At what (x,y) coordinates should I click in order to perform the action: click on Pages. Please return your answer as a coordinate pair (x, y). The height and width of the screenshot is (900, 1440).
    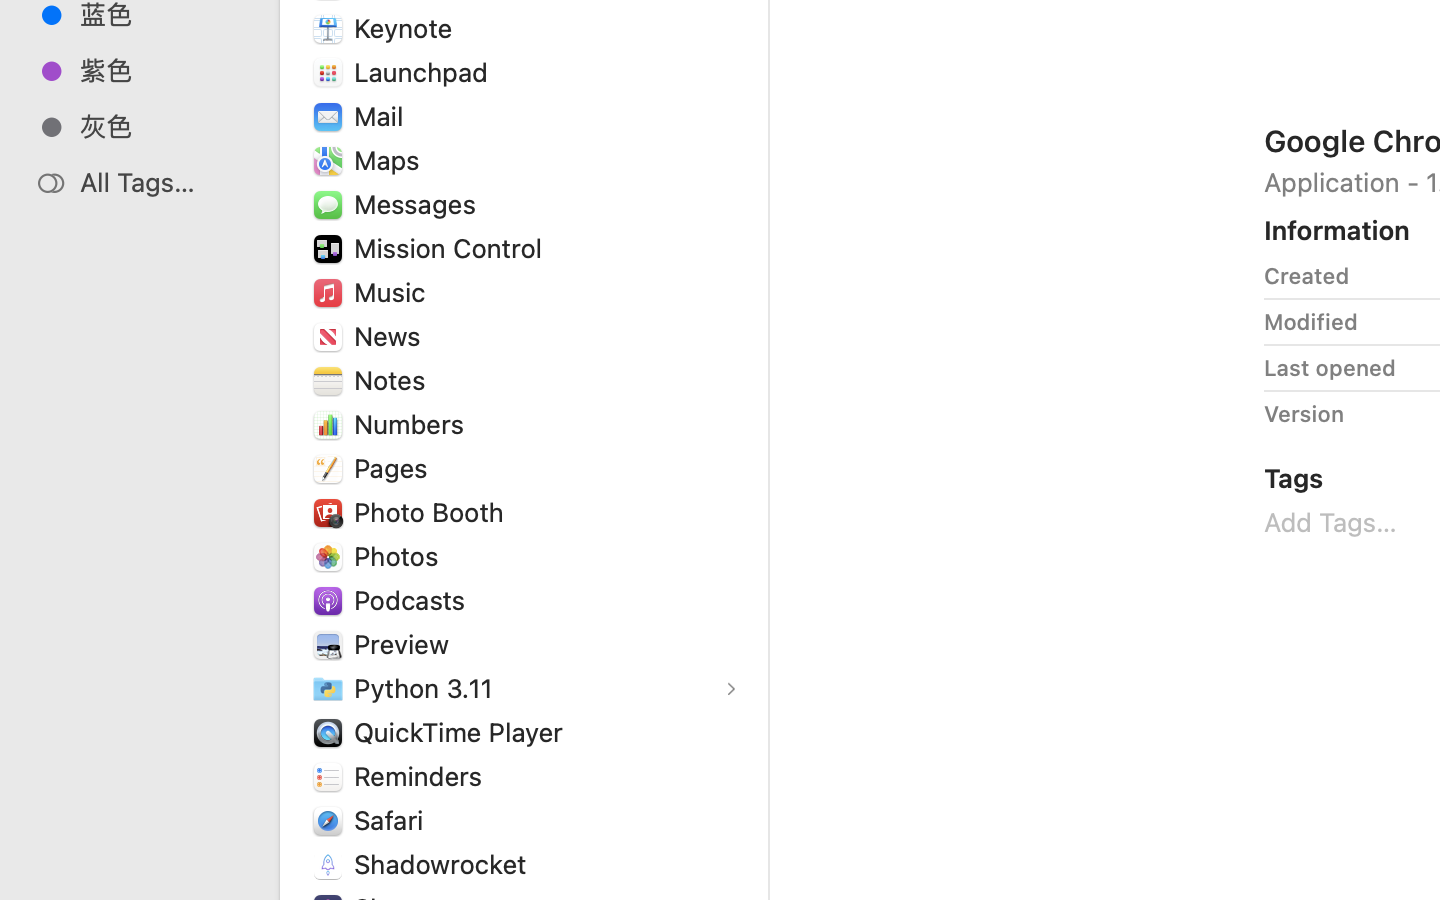
    Looking at the image, I should click on (395, 468).